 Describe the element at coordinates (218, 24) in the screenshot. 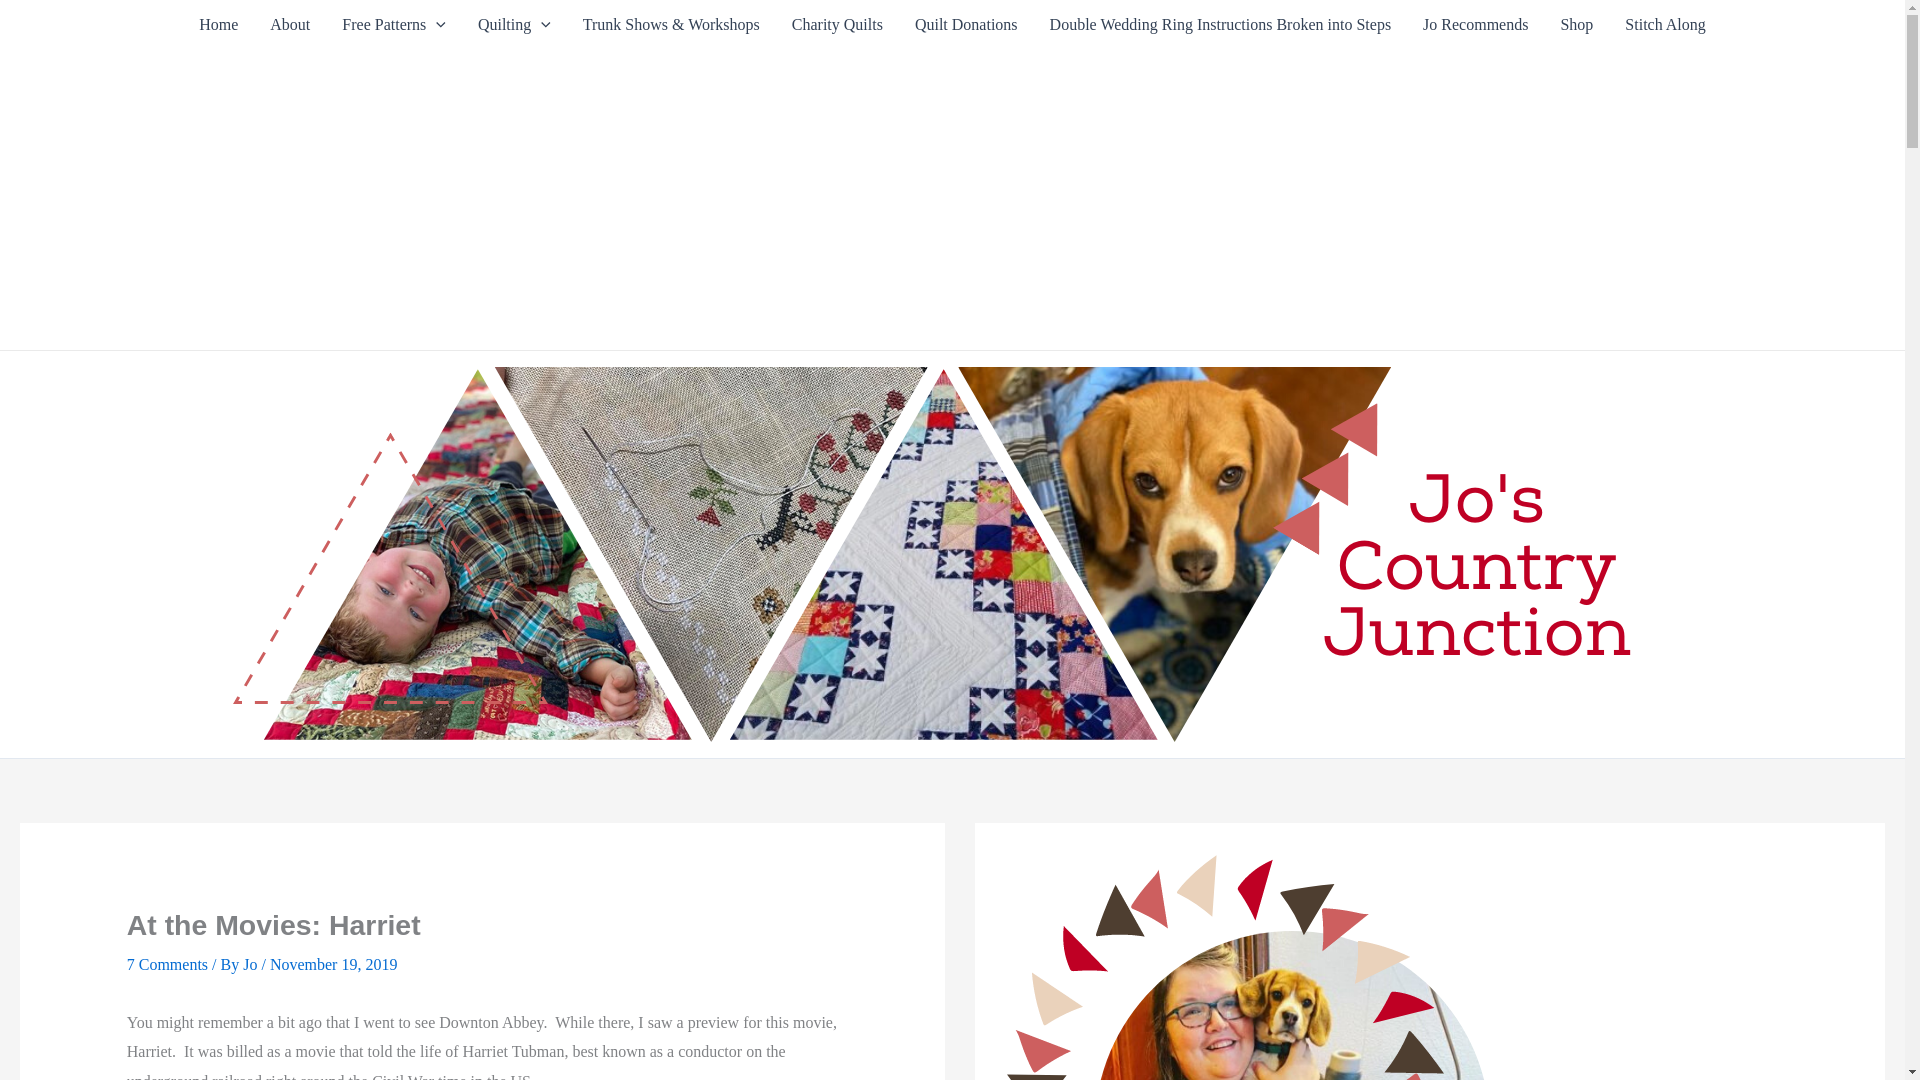

I see `Home` at that location.